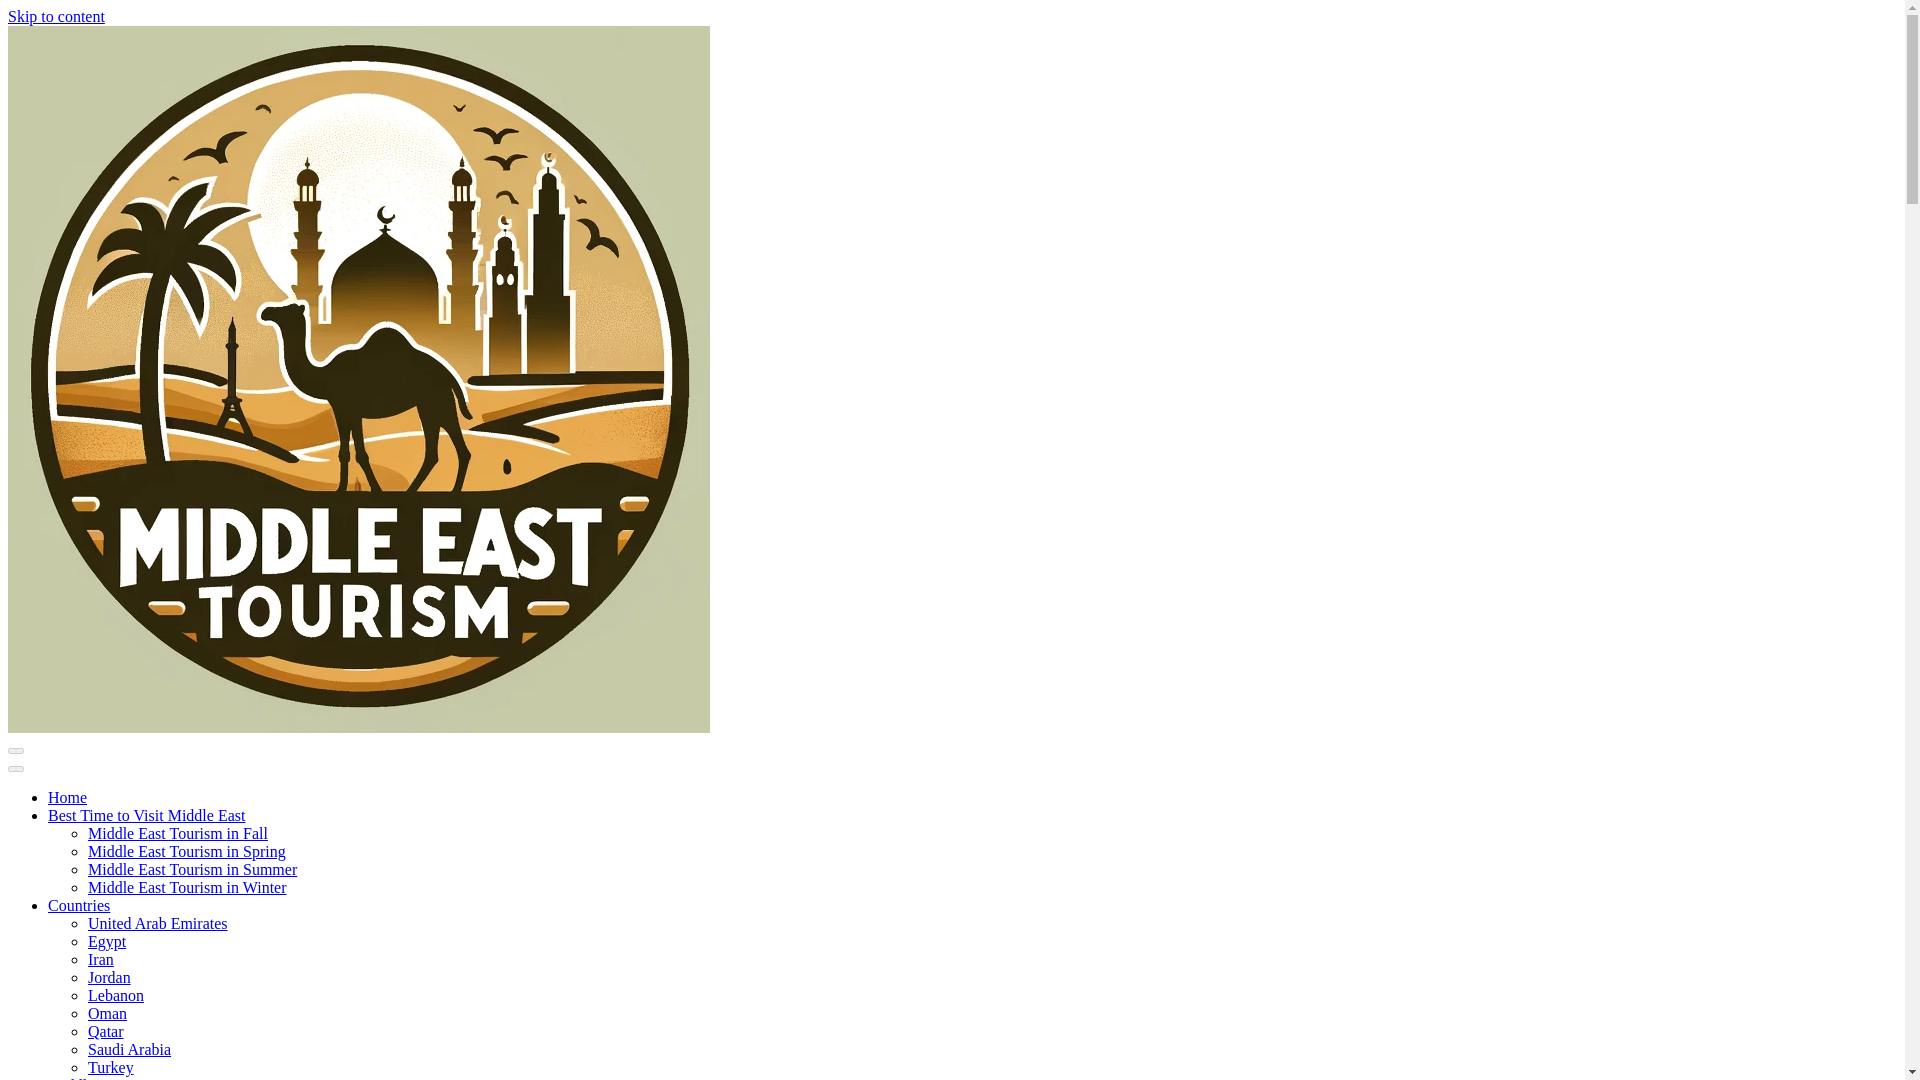  Describe the element at coordinates (107, 1013) in the screenshot. I see `Oman` at that location.